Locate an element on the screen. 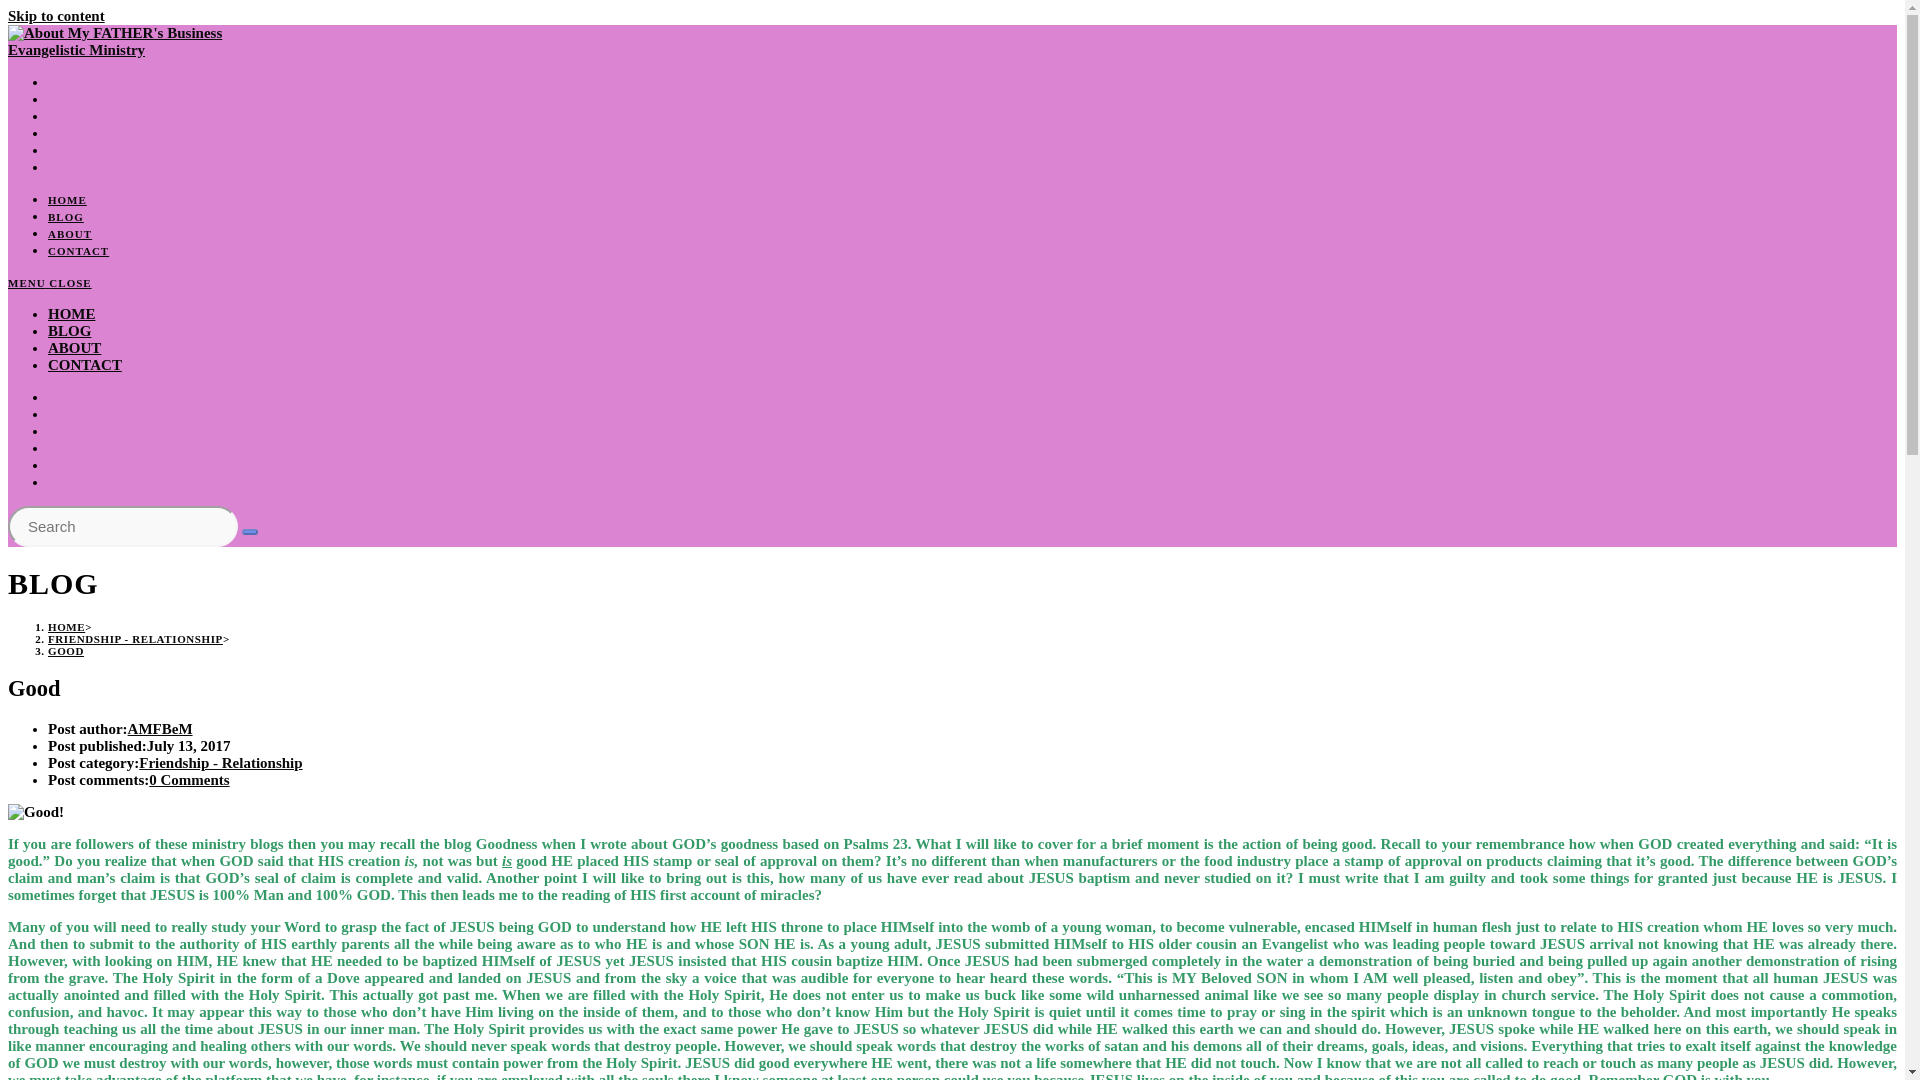 The width and height of the screenshot is (1920, 1080). HOME is located at coordinates (66, 626).